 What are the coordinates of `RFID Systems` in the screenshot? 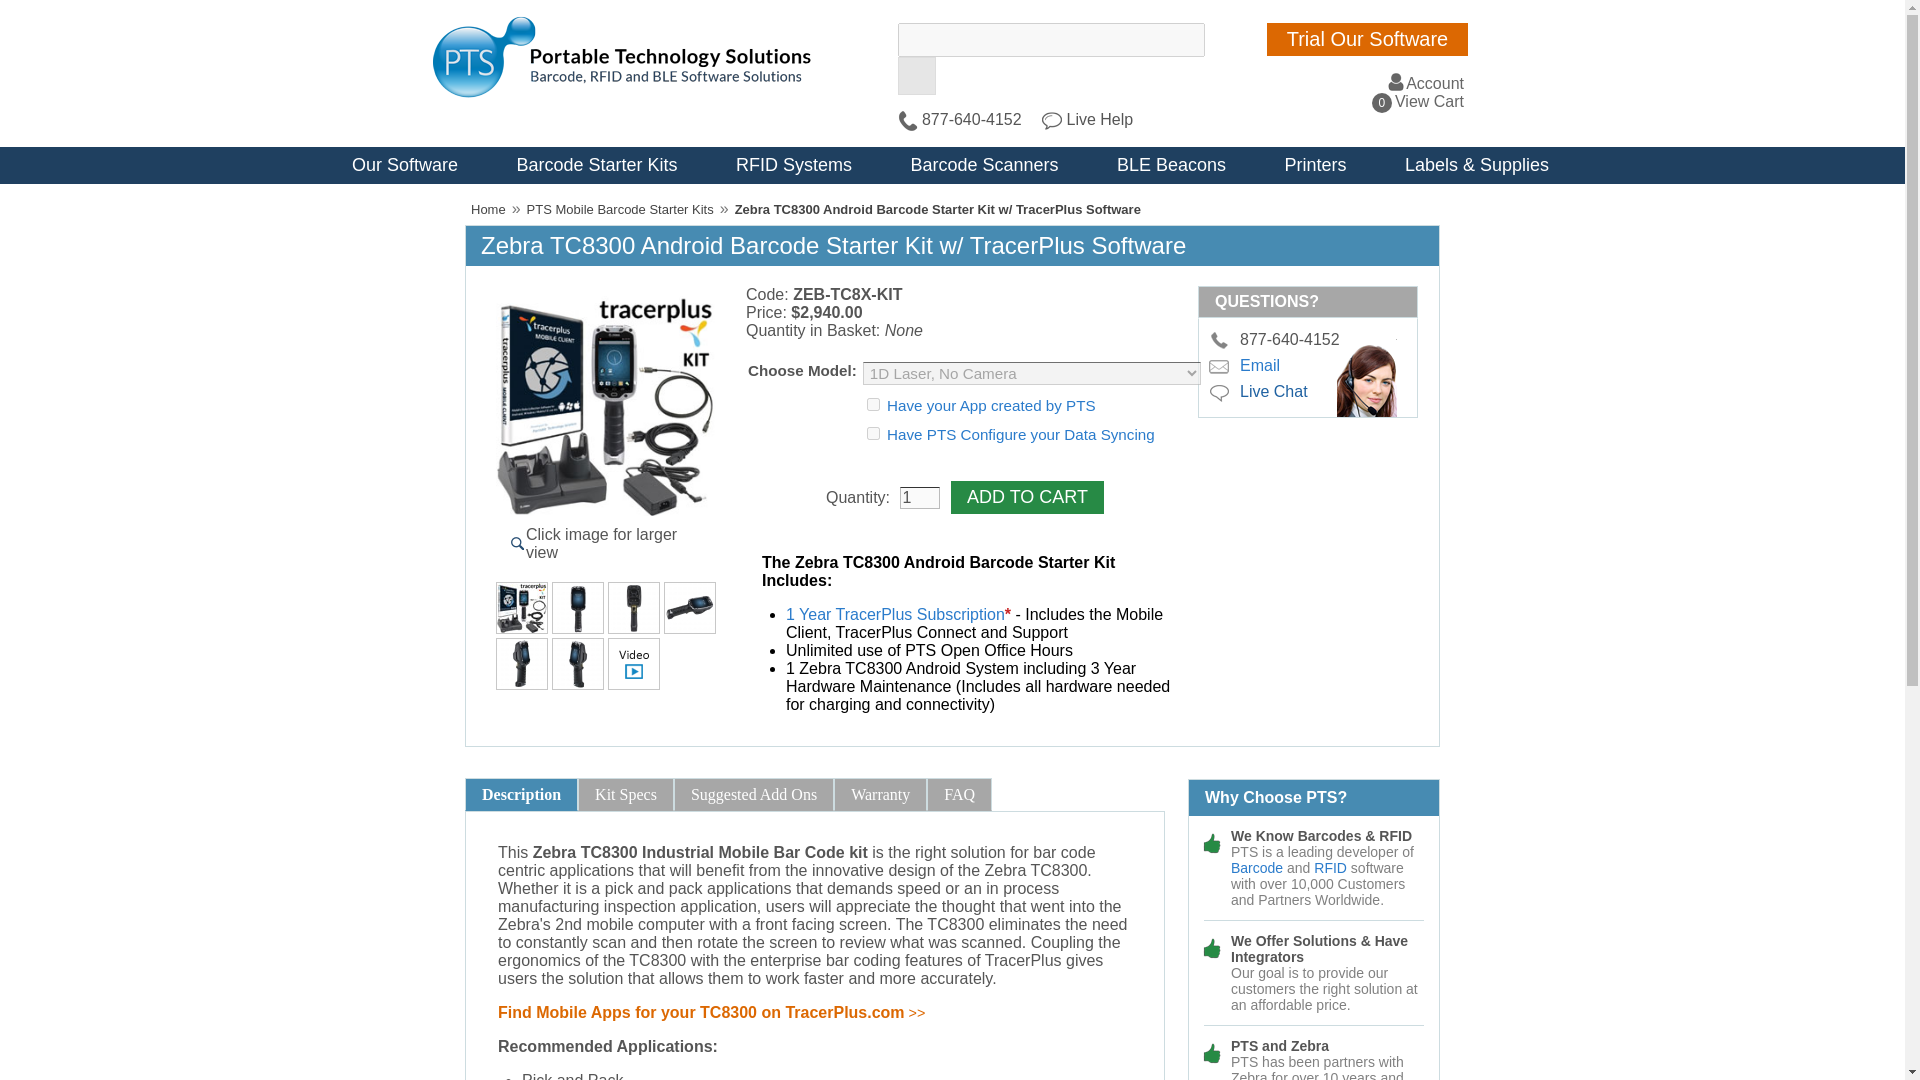 It's located at (794, 164).